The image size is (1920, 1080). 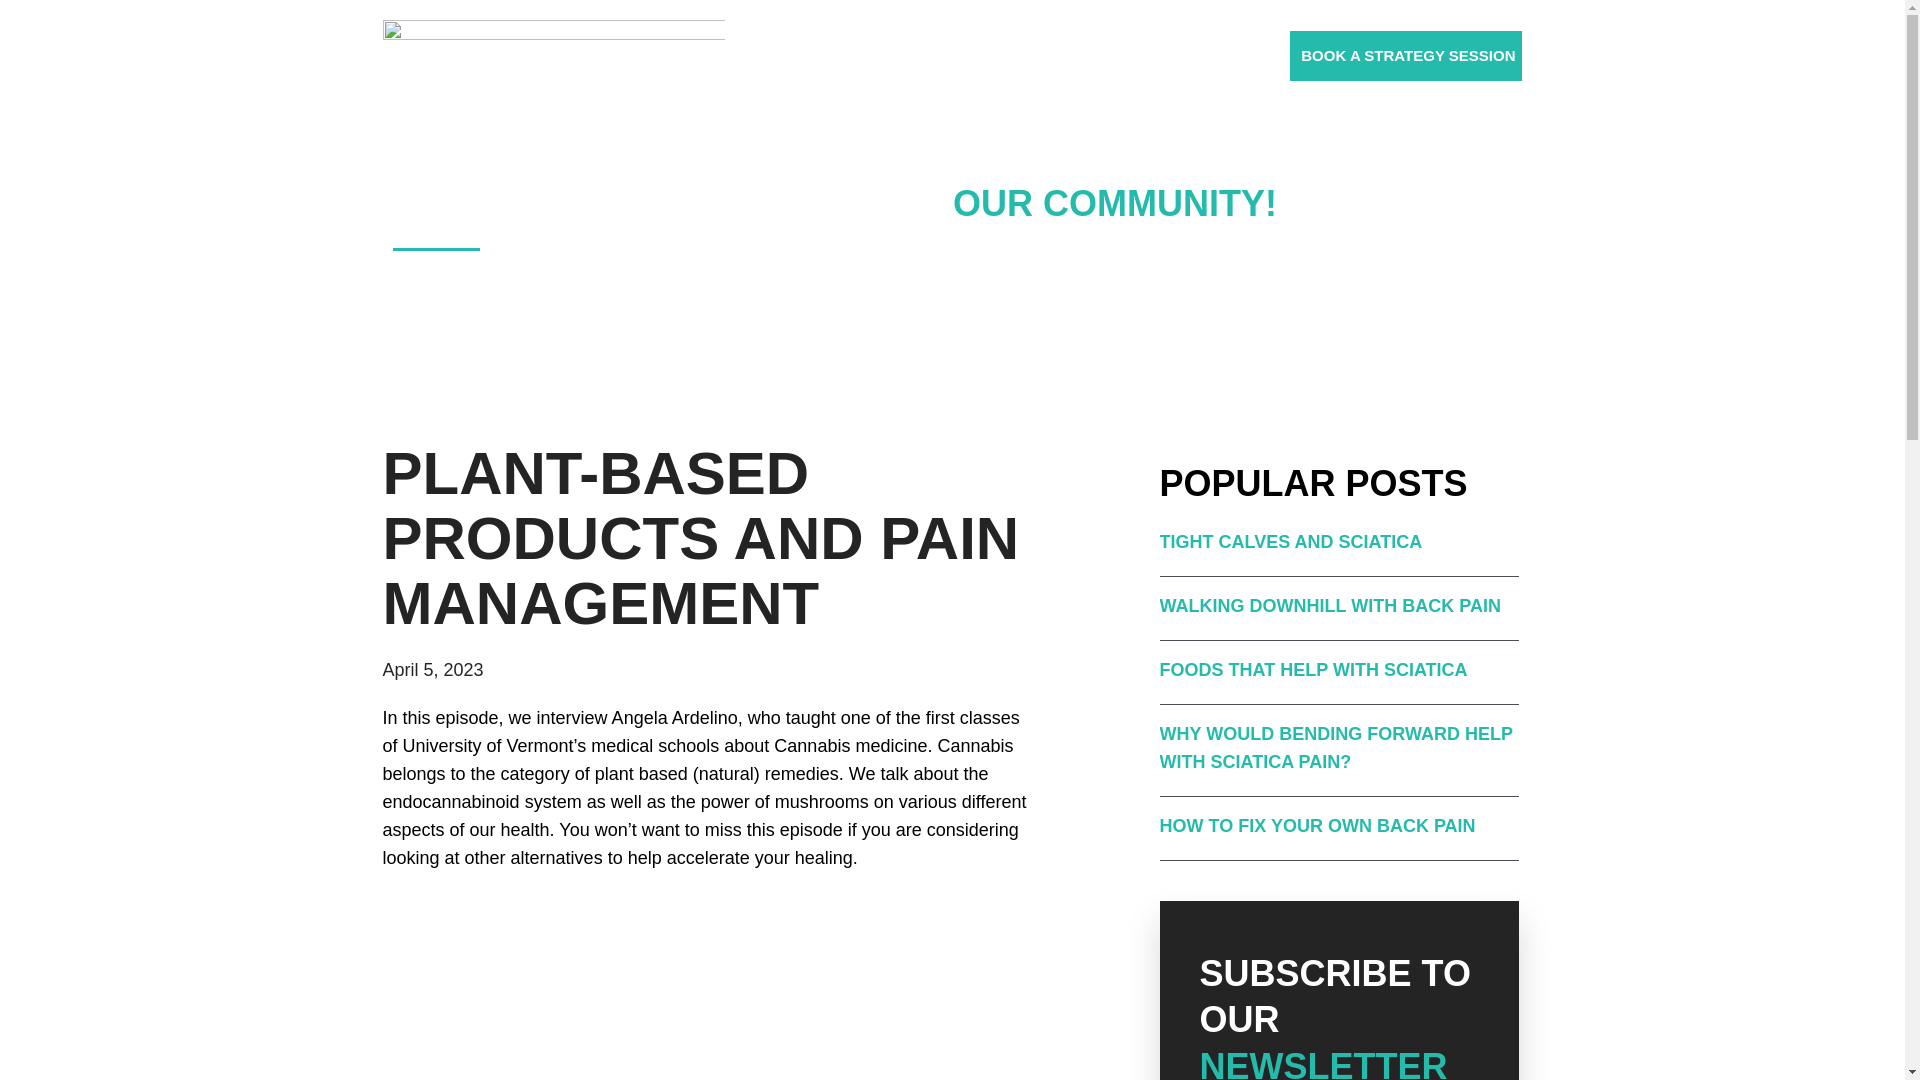 I want to click on ABOUT, so click(x=810, y=56).